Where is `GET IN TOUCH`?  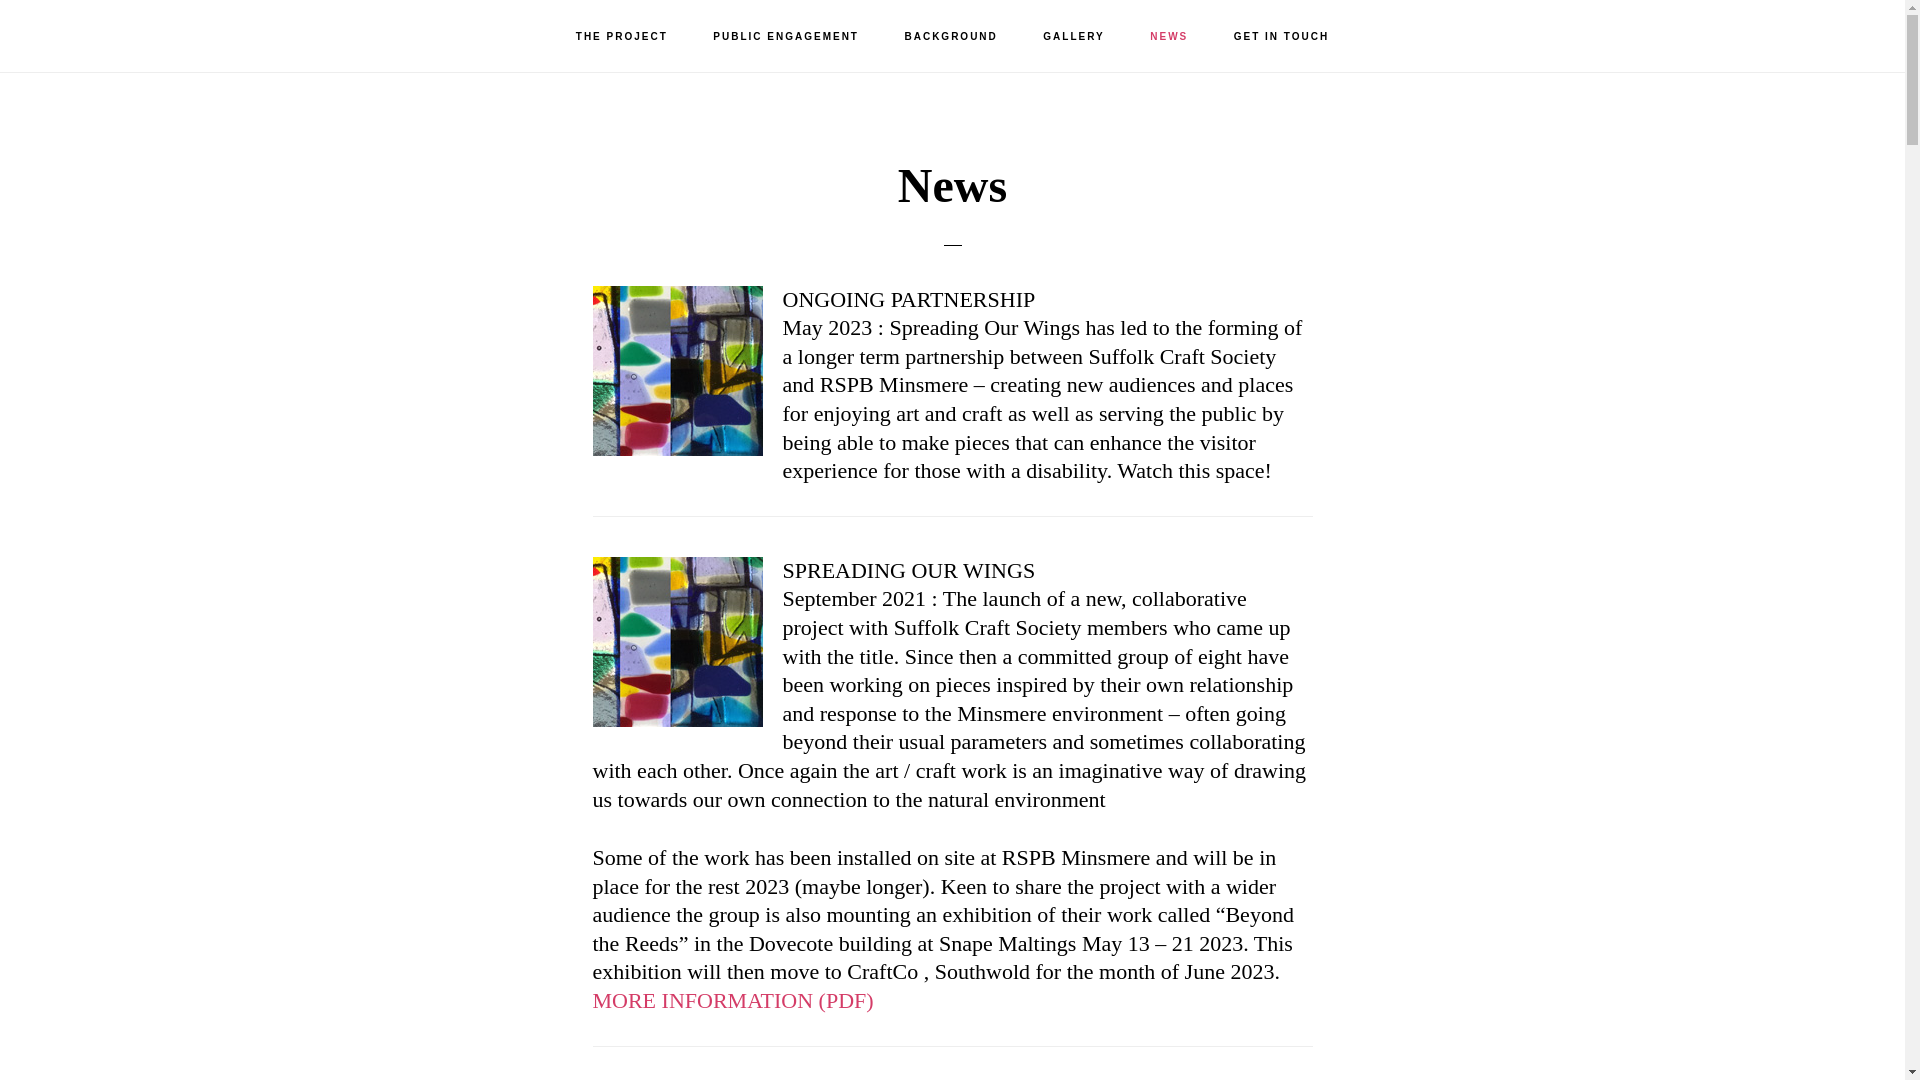 GET IN TOUCH is located at coordinates (1281, 37).